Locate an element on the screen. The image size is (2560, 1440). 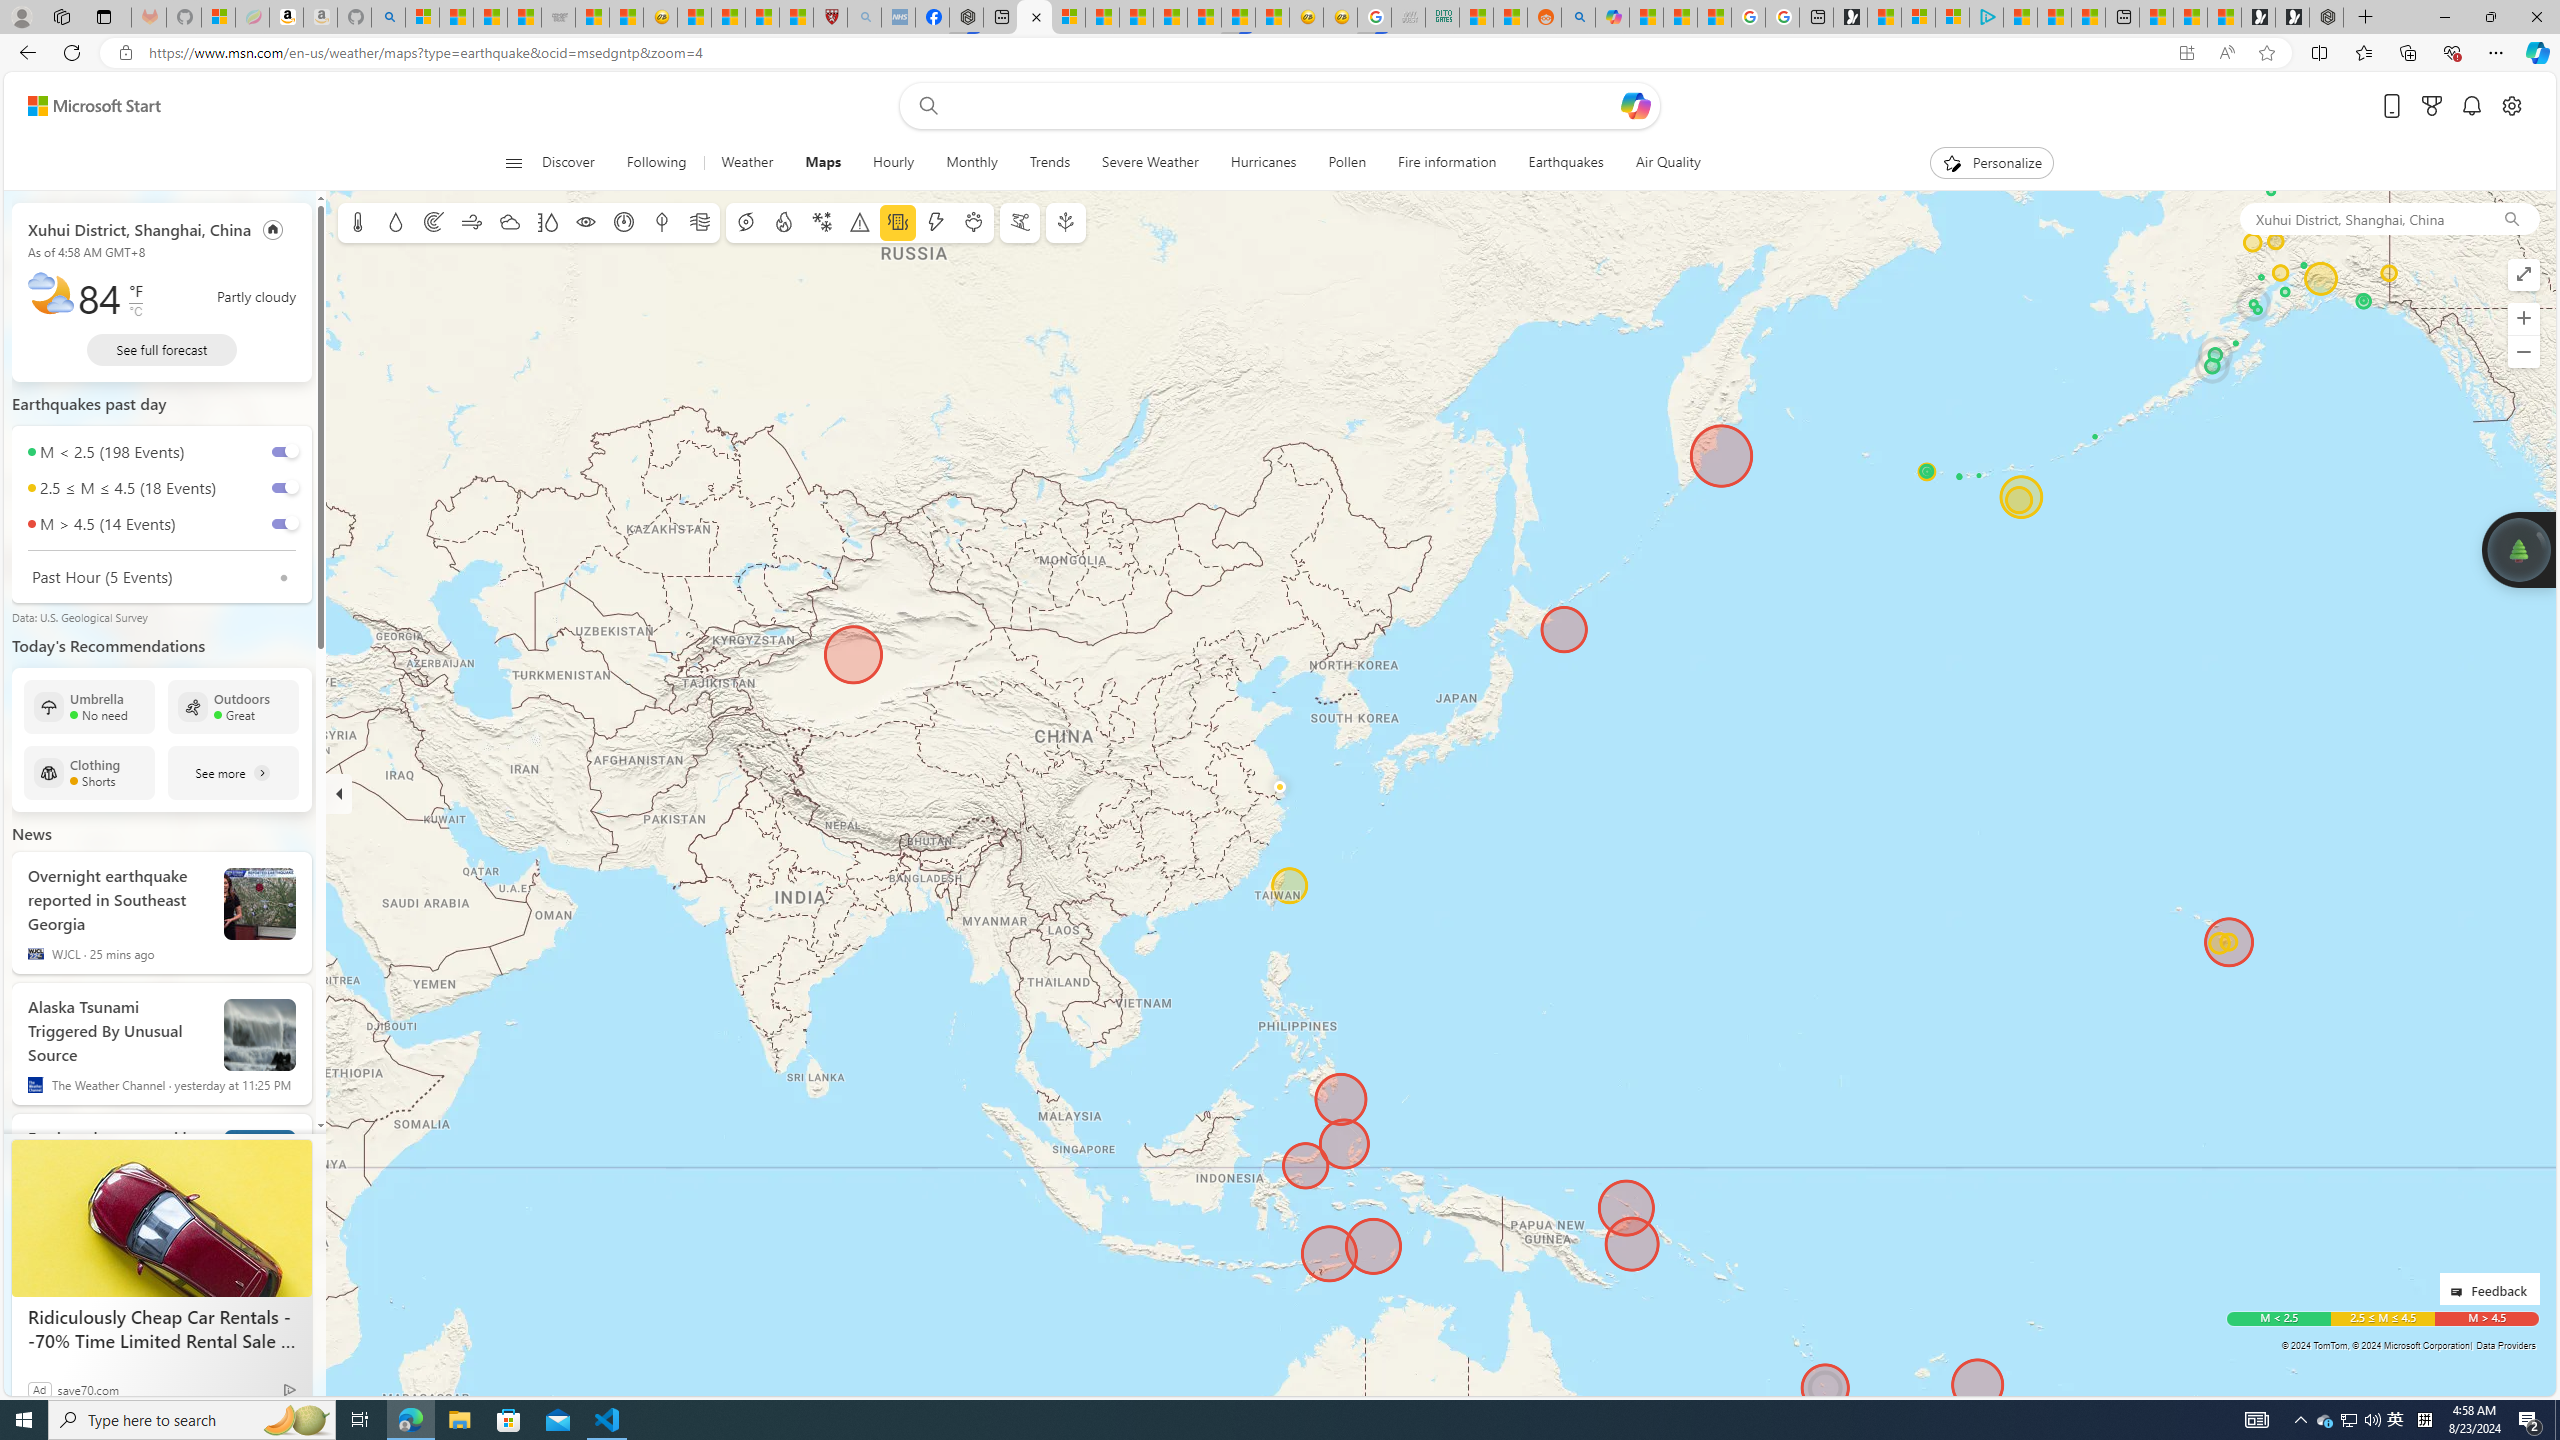
Earthquake is located at coordinates (898, 222).